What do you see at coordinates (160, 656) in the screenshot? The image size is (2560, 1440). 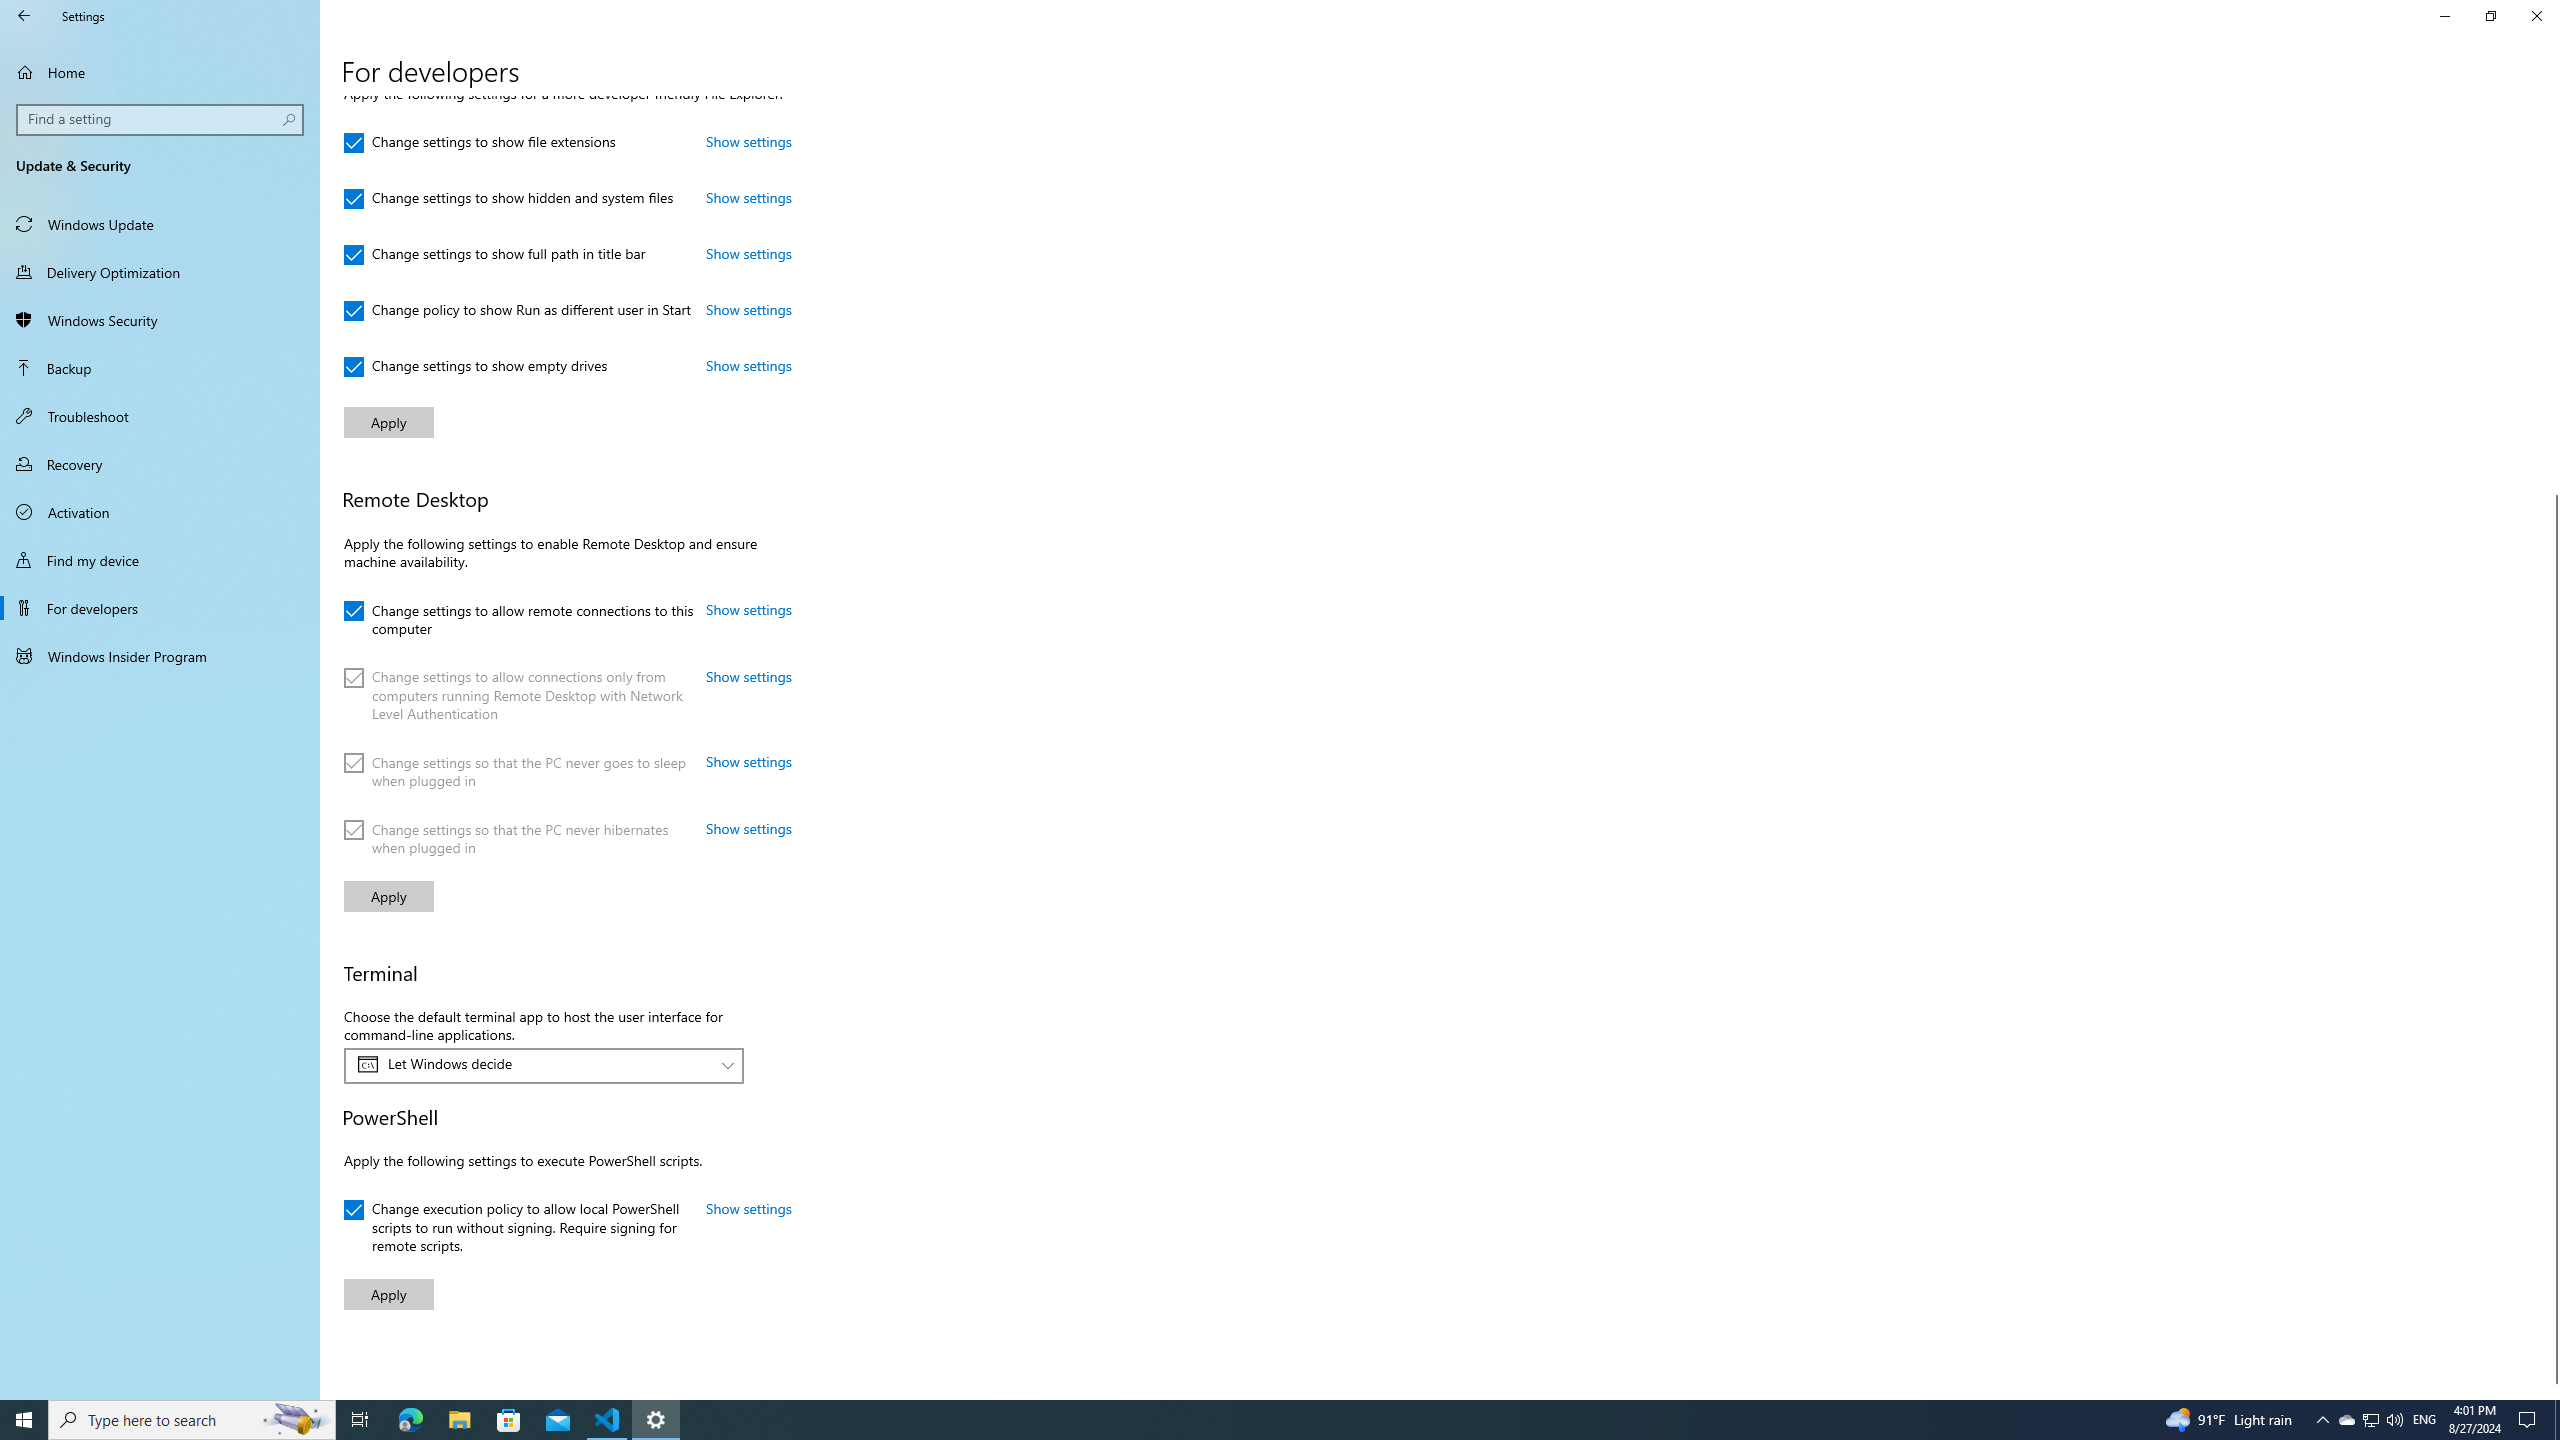 I see `Windows Insider Program` at bounding box center [160, 656].